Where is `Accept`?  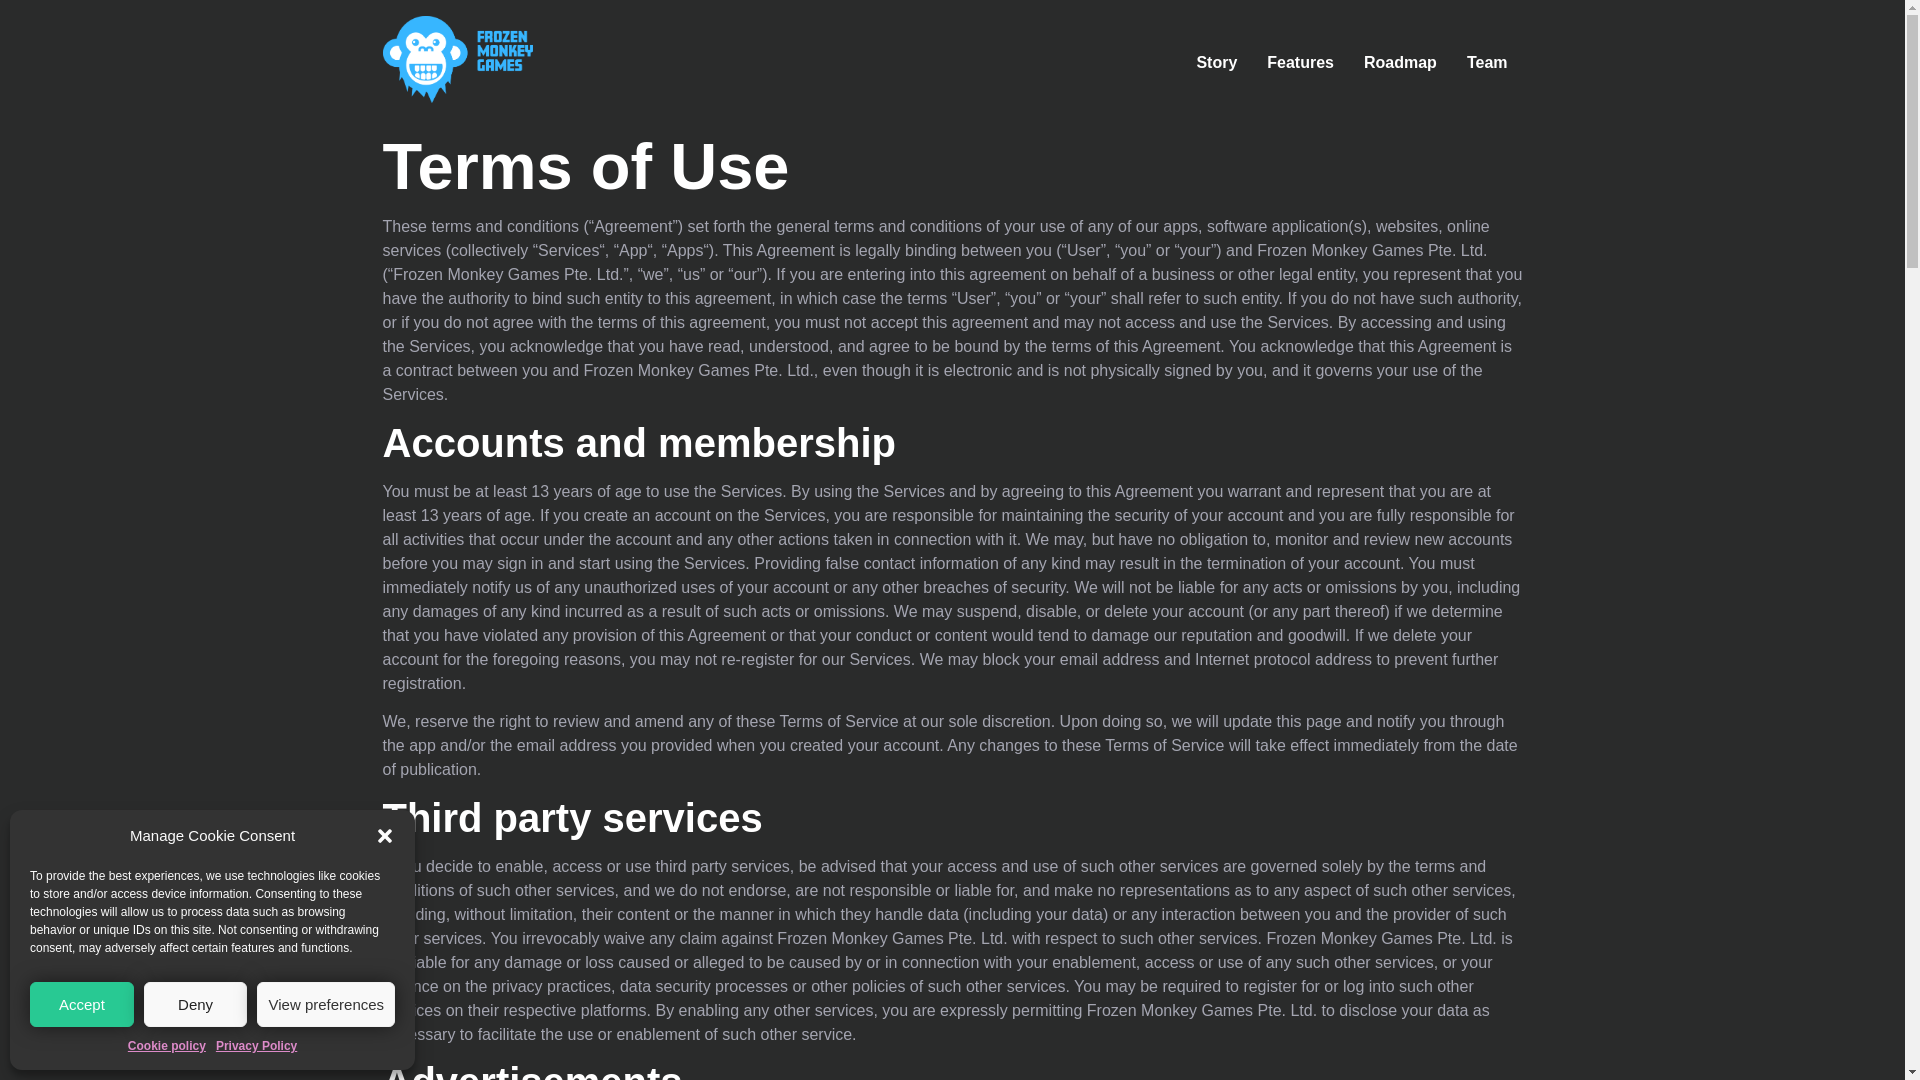
Accept is located at coordinates (82, 1004).